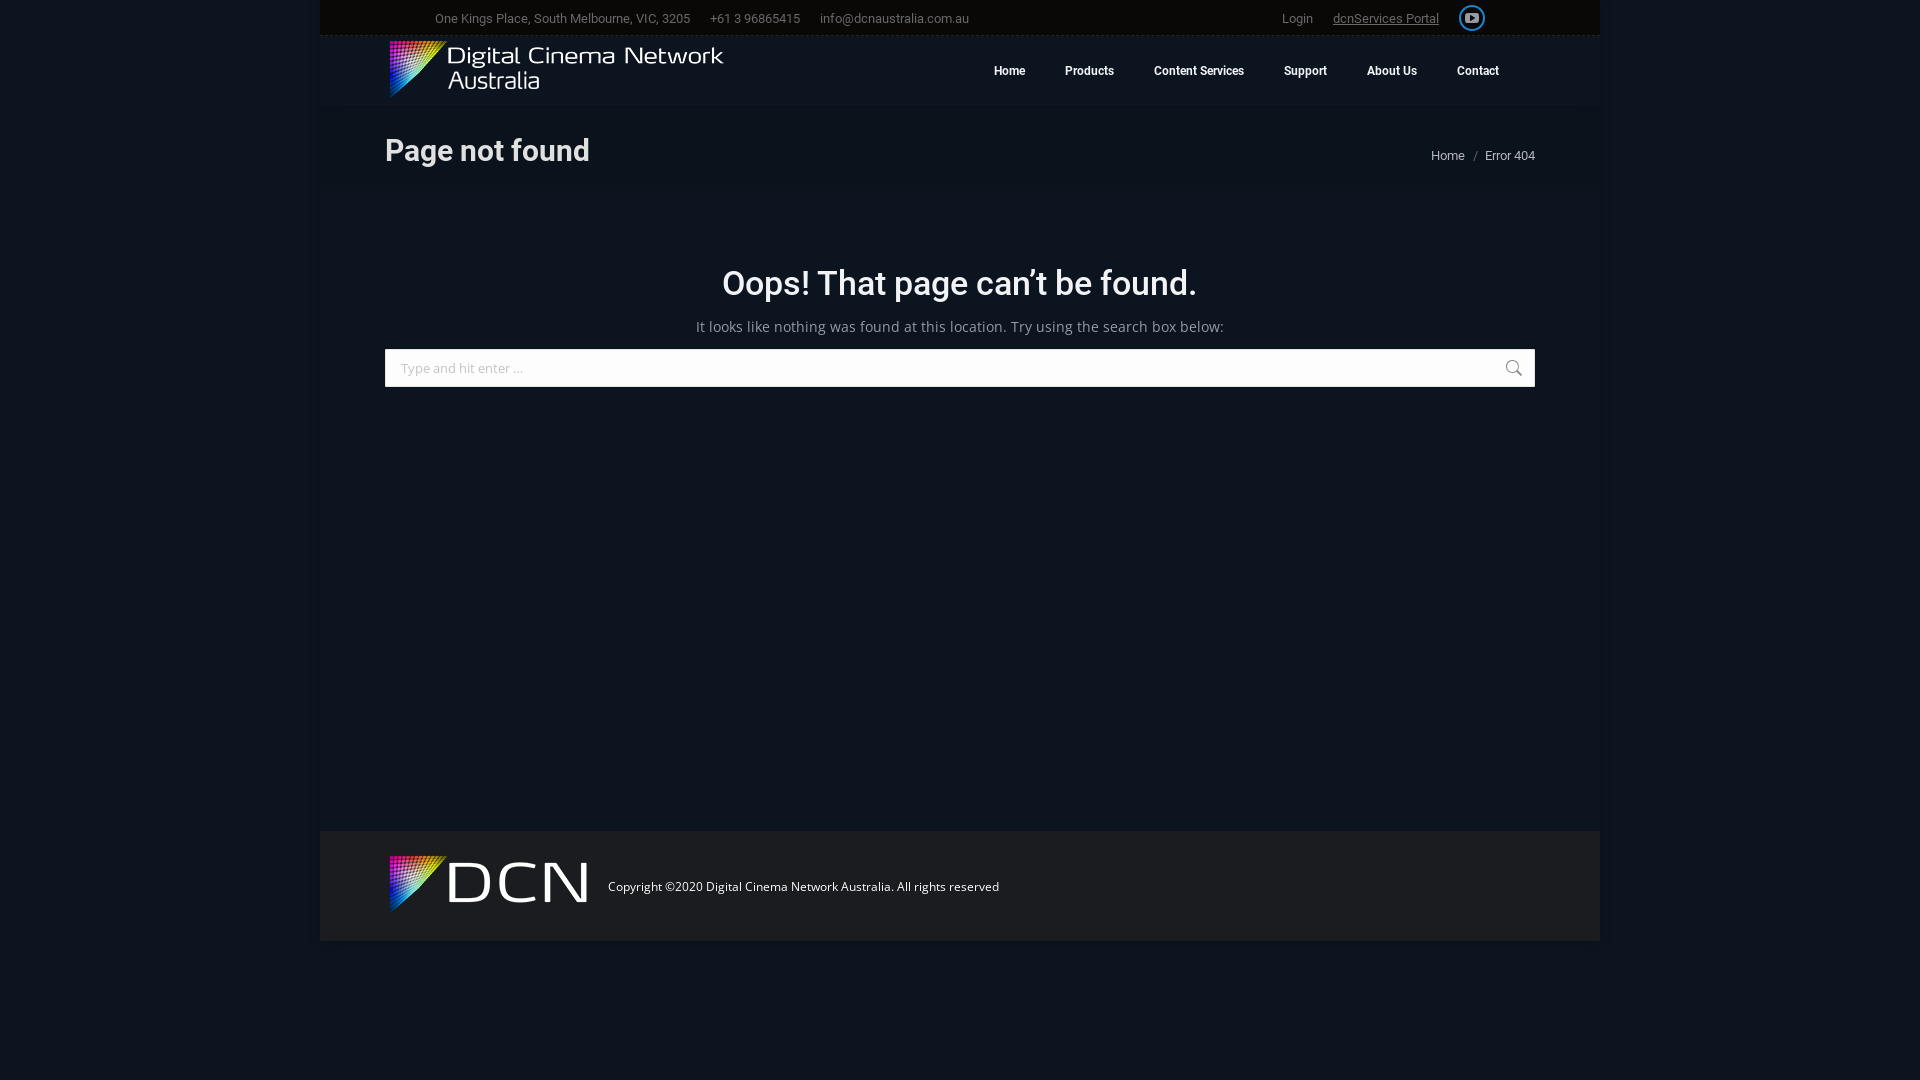 The height and width of the screenshot is (1080, 1920). I want to click on Go!, so click(31, 22).